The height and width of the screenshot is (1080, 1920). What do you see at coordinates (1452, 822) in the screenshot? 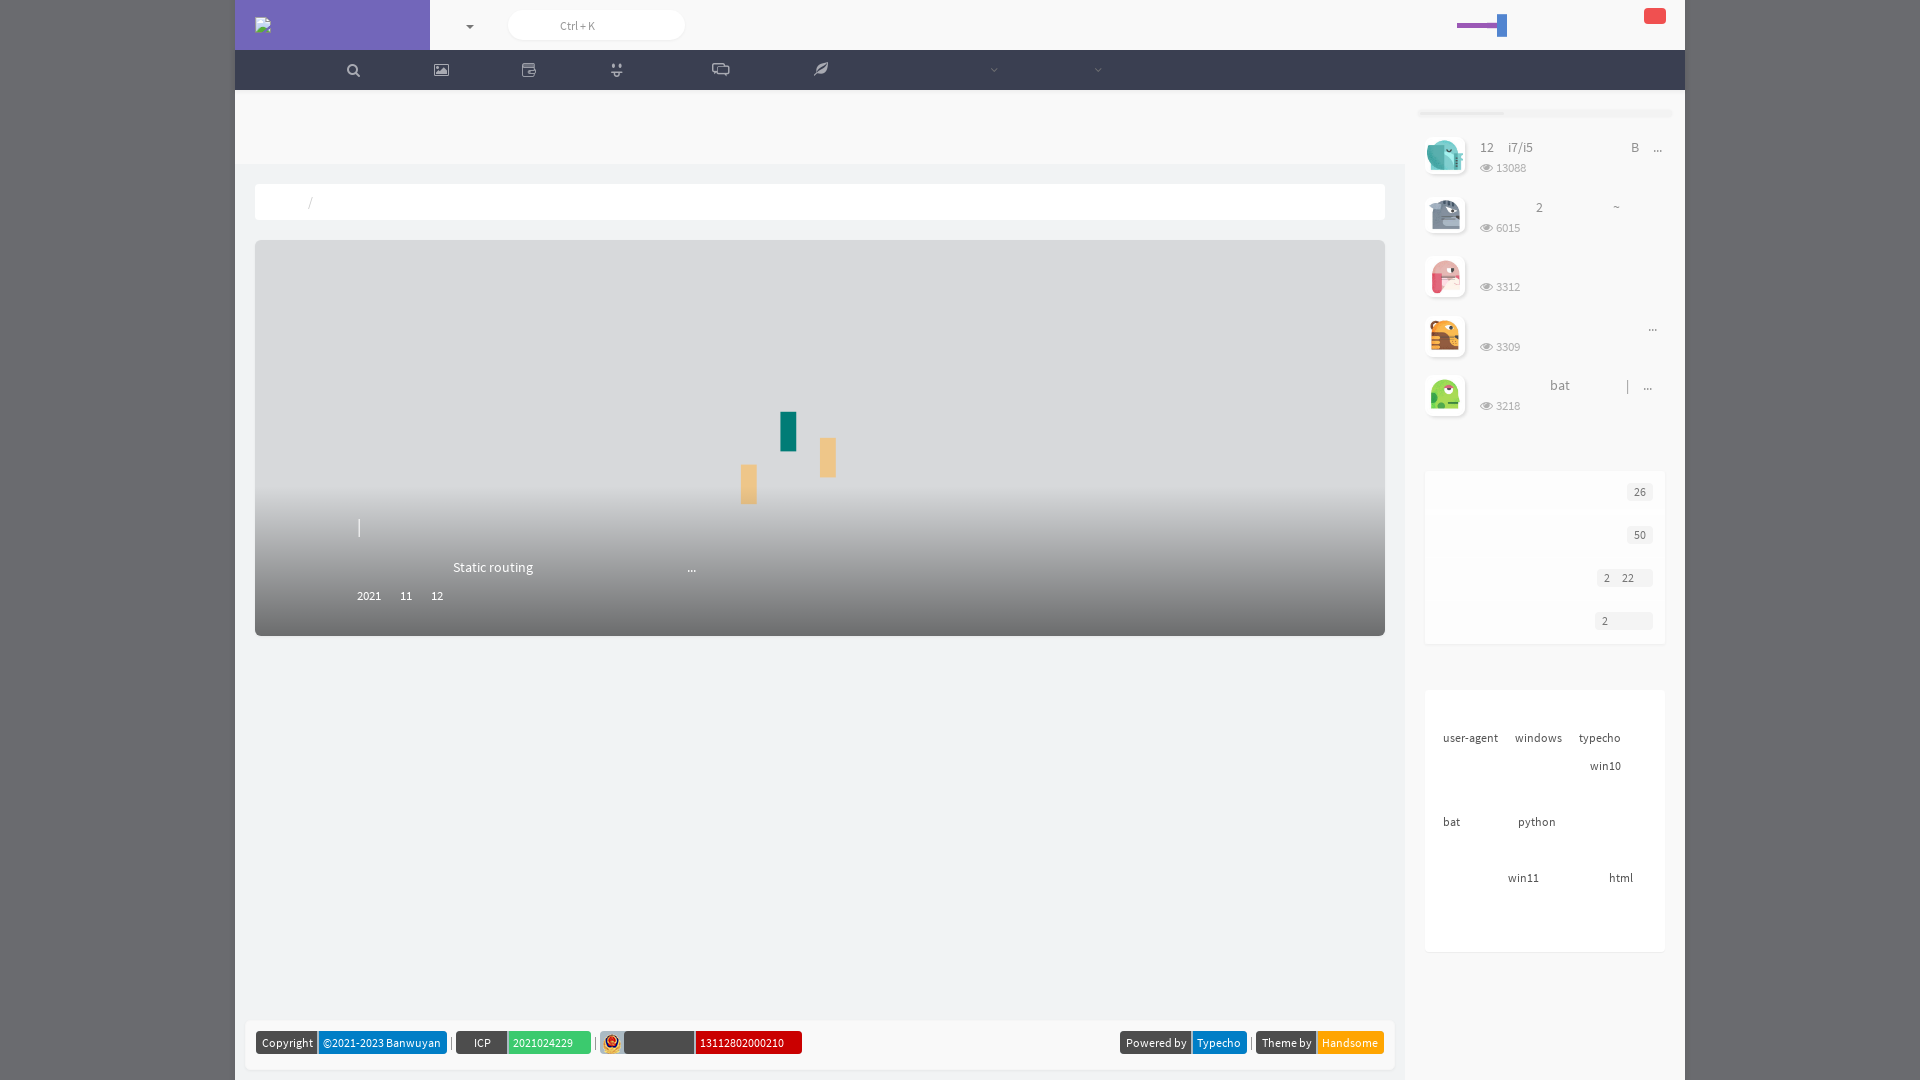
I see `bat` at bounding box center [1452, 822].